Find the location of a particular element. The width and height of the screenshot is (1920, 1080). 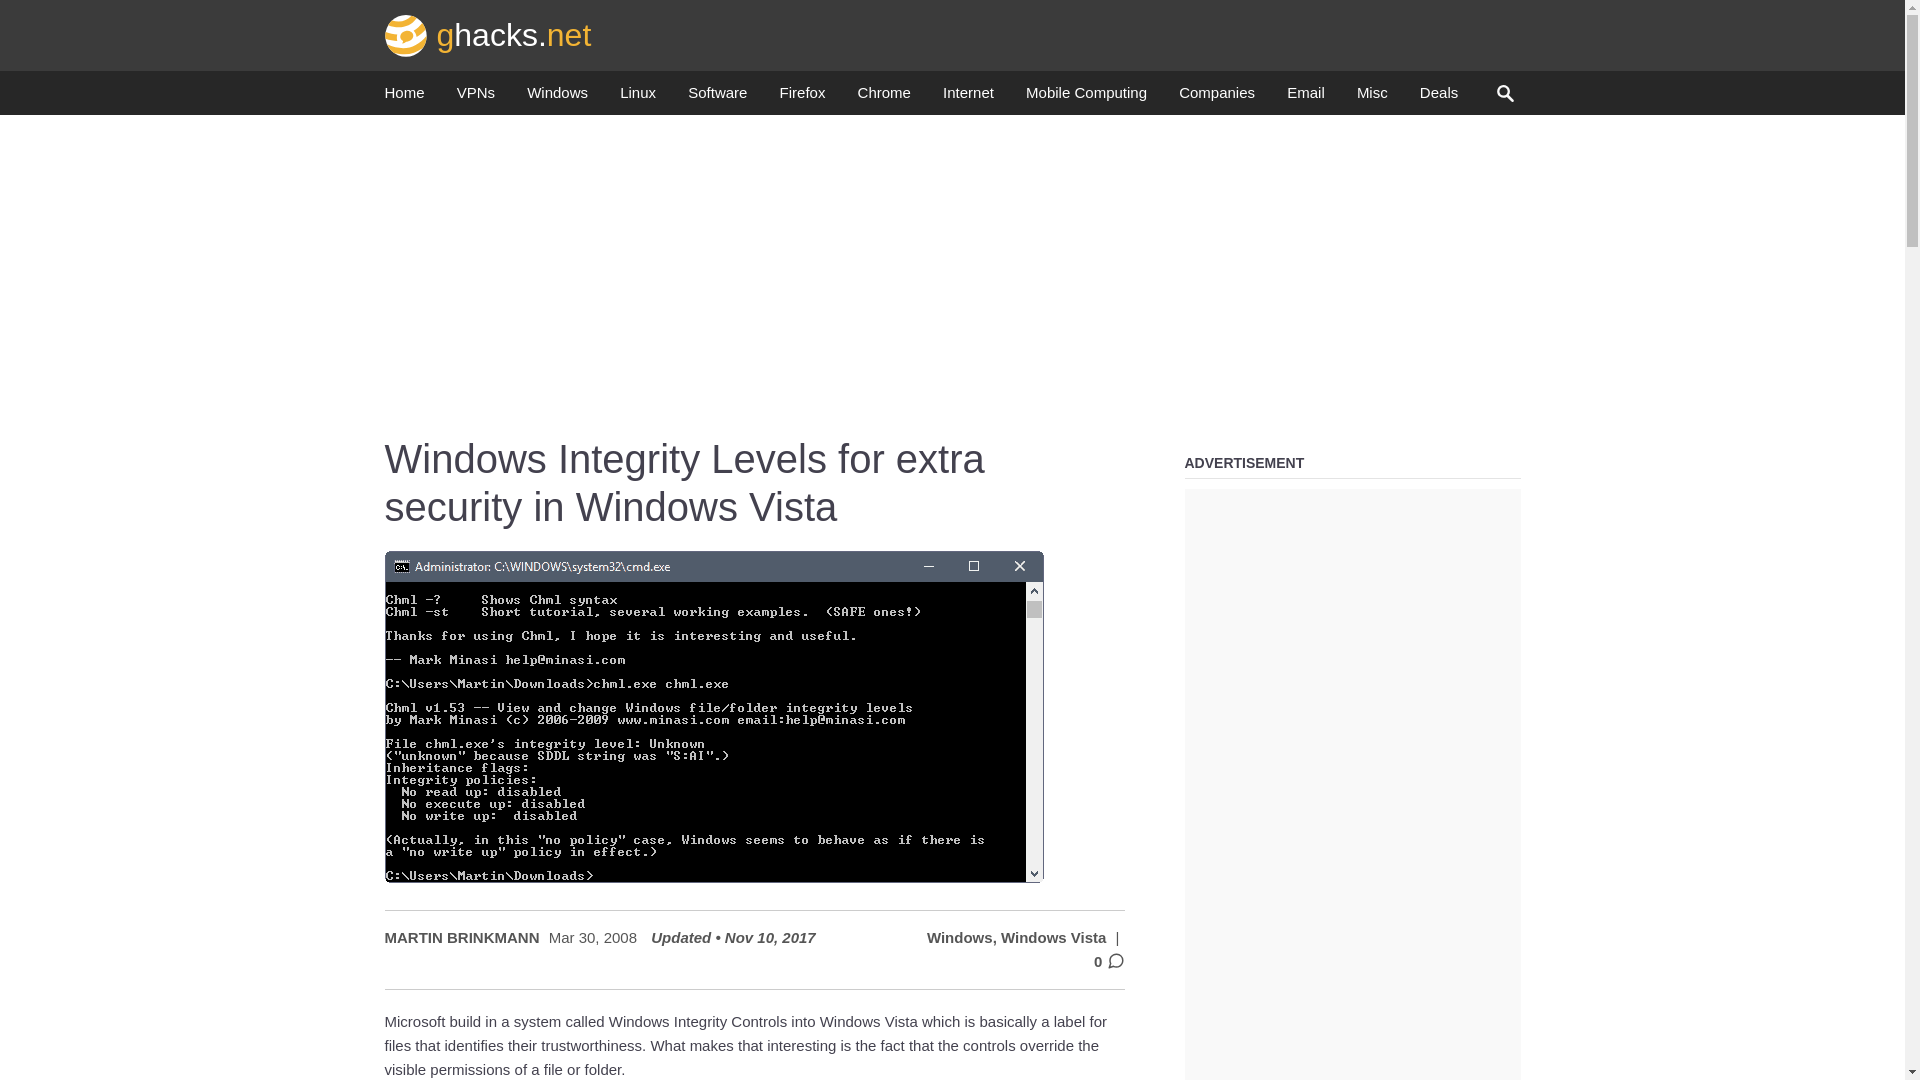

Windows is located at coordinates (556, 98).